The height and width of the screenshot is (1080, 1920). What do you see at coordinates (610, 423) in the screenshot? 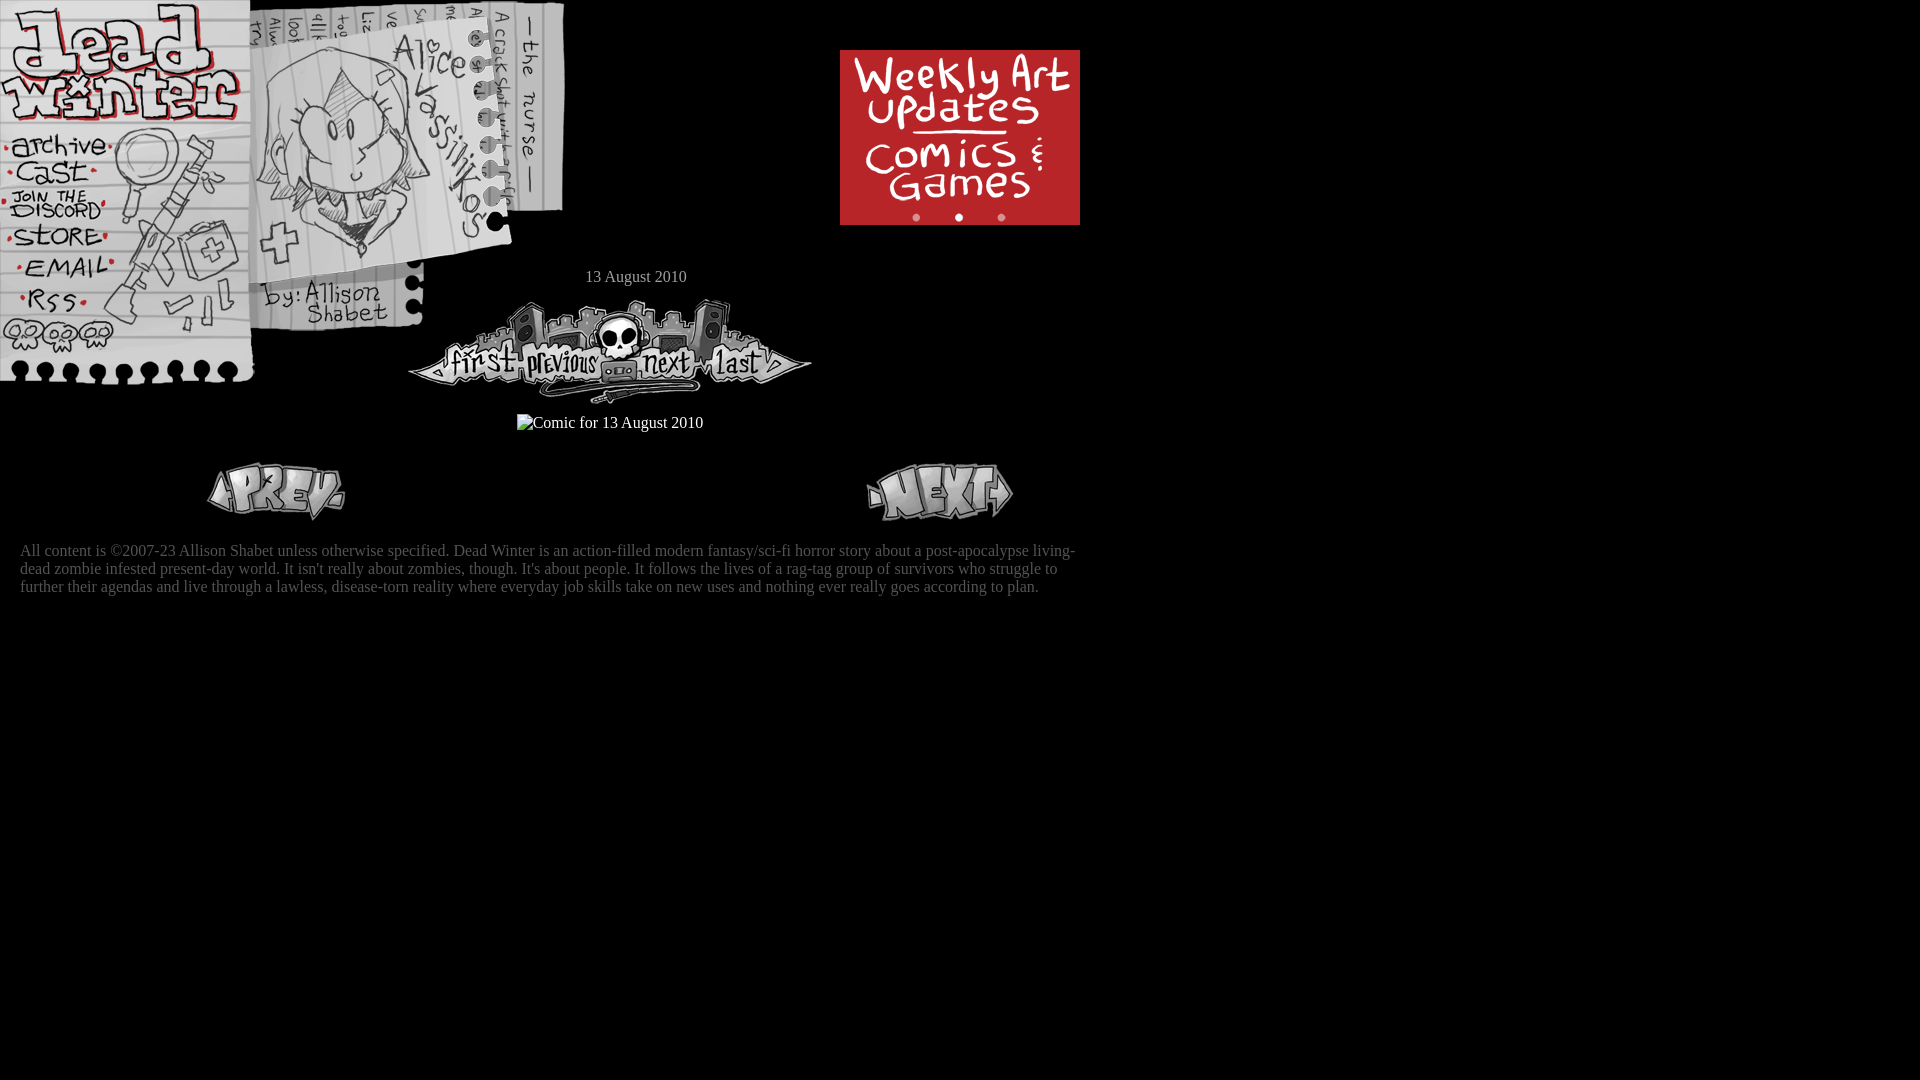
I see `In the face of death it is good to celebrate being alive.` at bounding box center [610, 423].